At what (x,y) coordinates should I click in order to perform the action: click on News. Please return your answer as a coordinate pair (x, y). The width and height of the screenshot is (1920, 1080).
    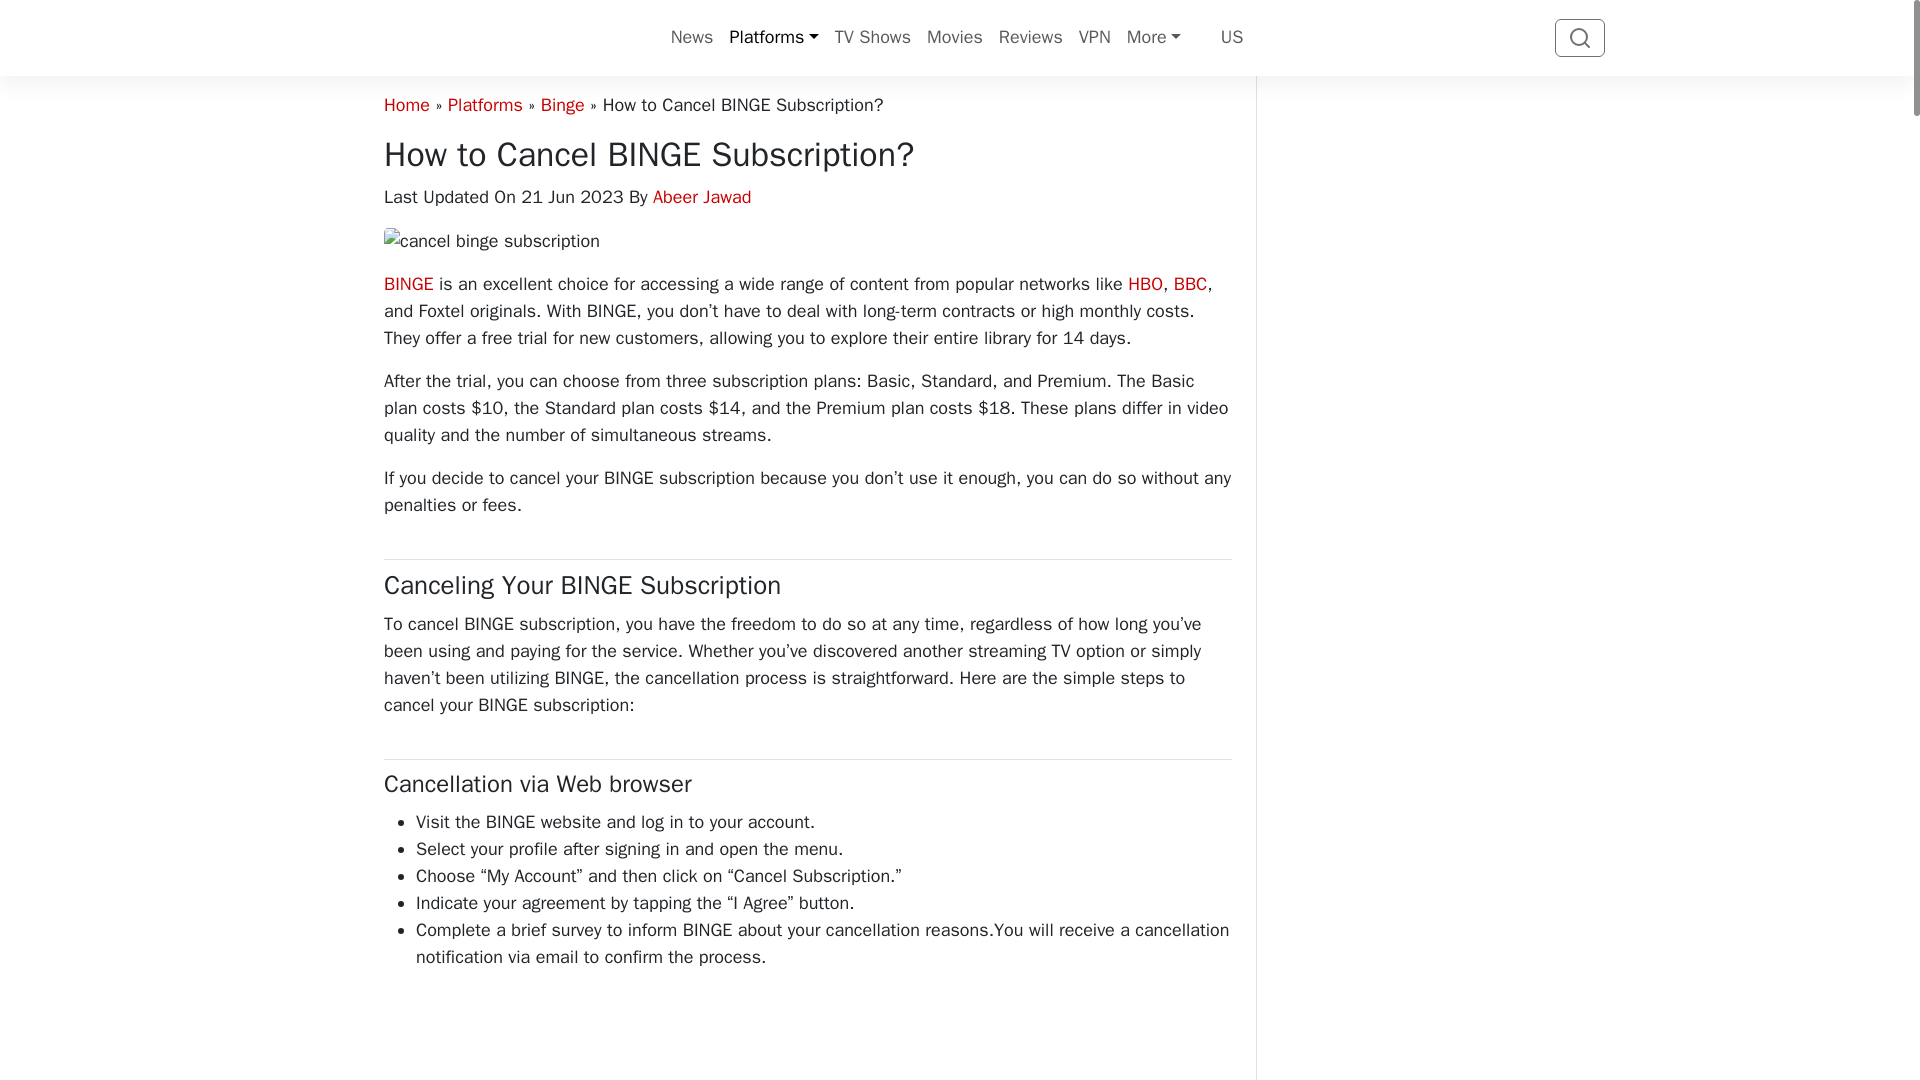
    Looking at the image, I should click on (692, 38).